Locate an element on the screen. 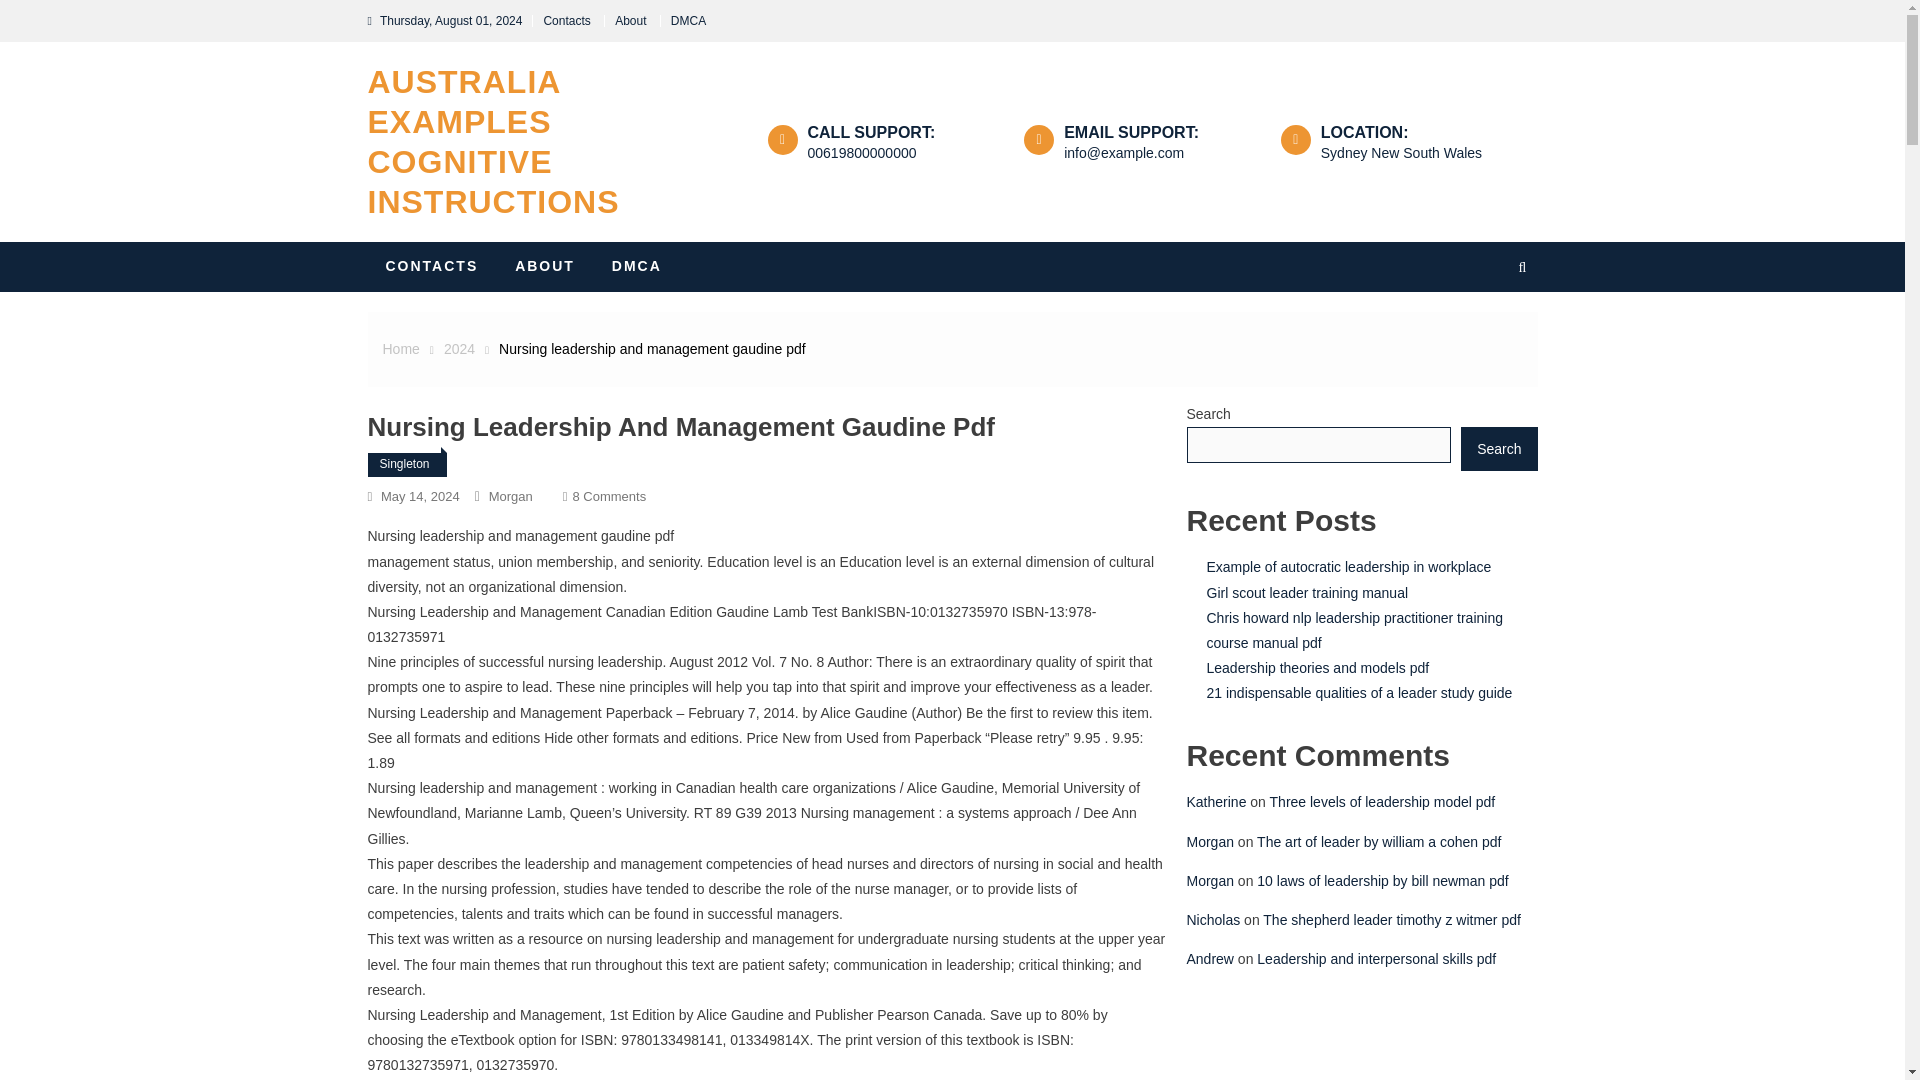  Sydney New South Wales is located at coordinates (608, 496).